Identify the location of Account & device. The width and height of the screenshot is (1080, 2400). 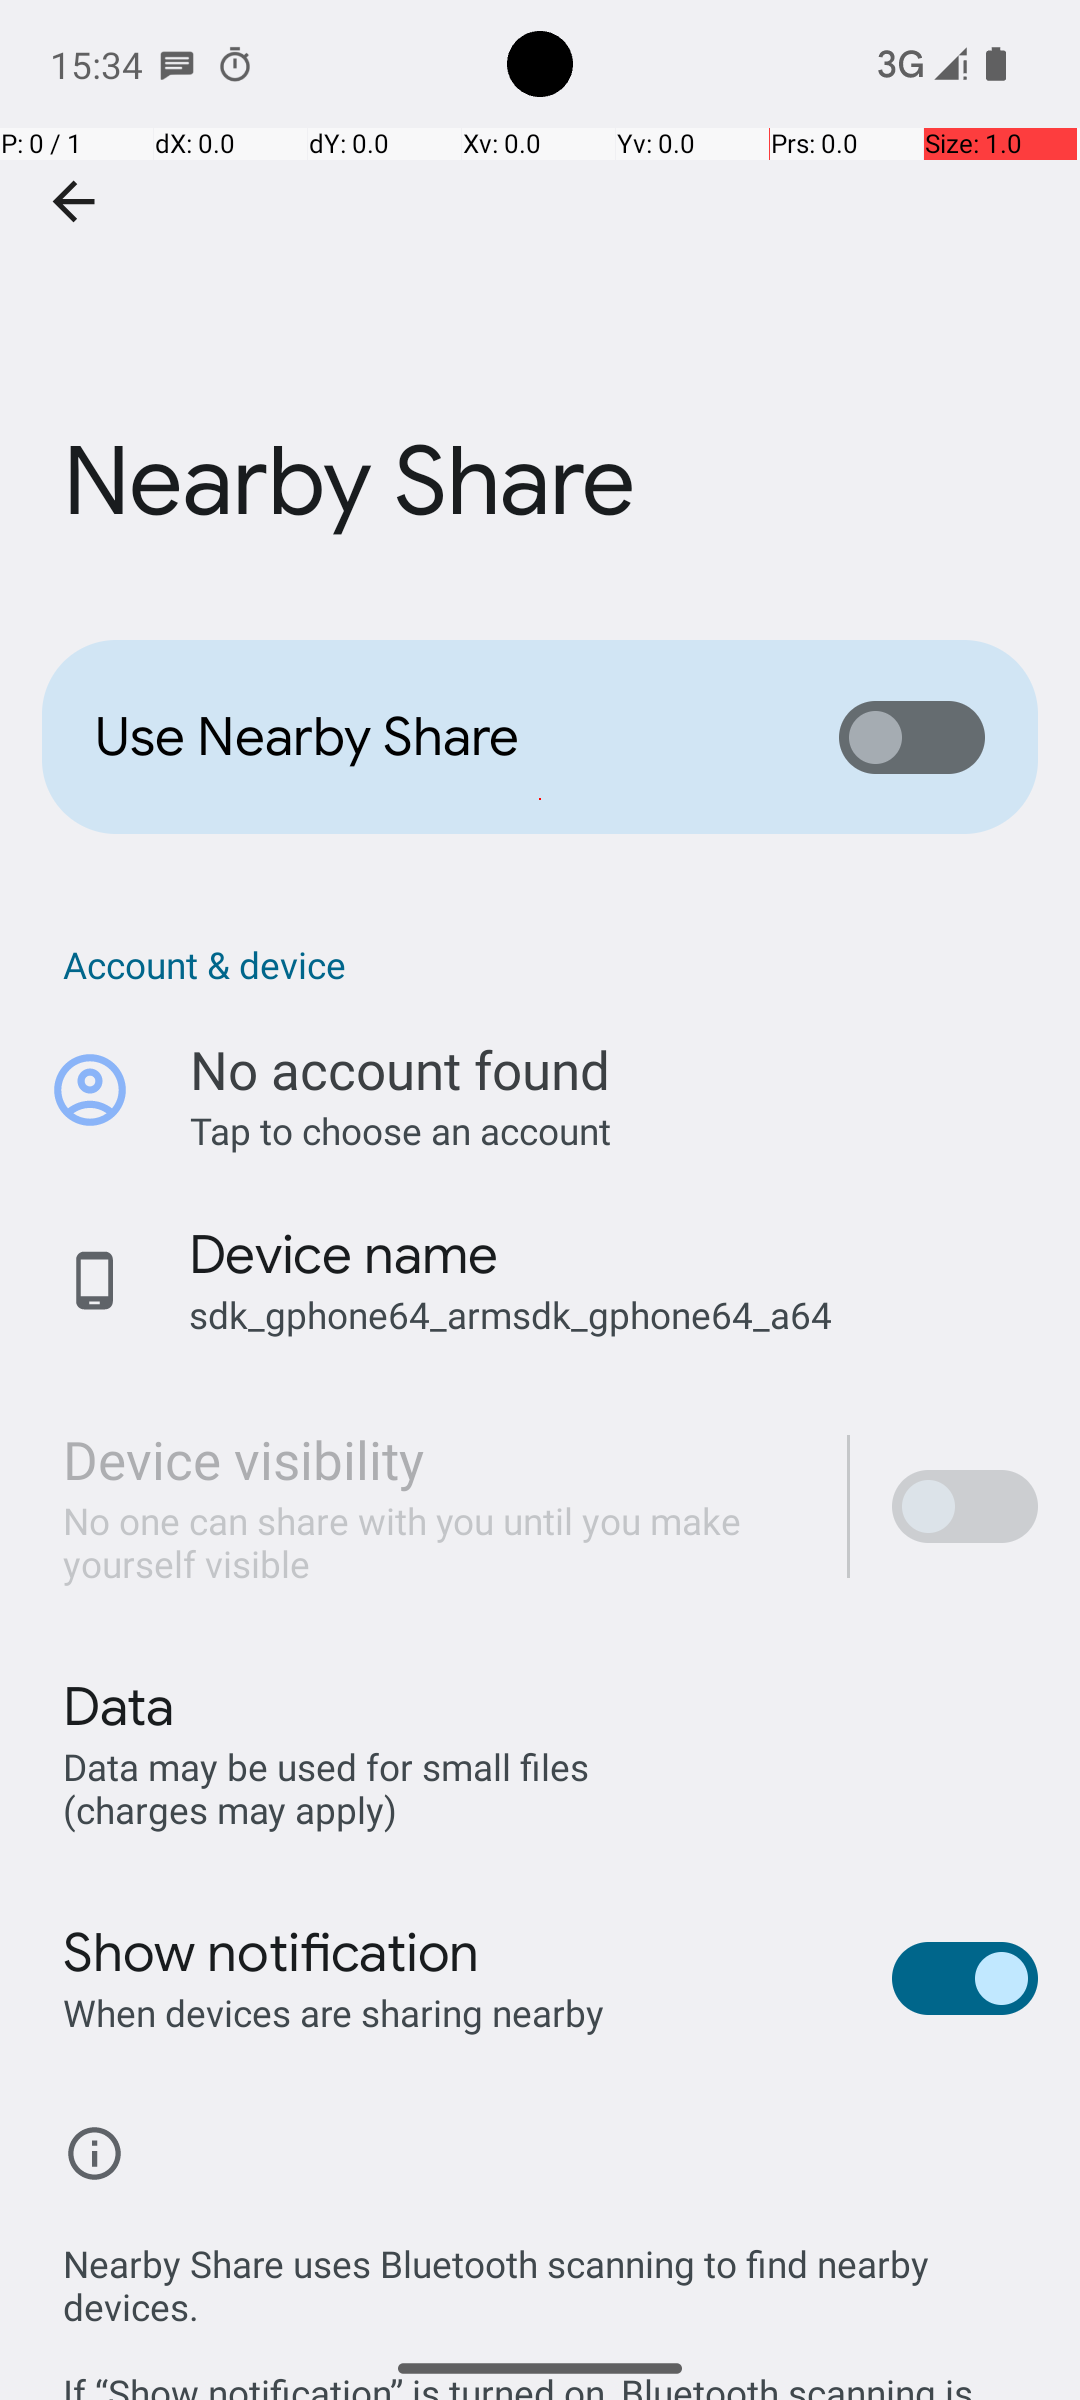
(550, 964).